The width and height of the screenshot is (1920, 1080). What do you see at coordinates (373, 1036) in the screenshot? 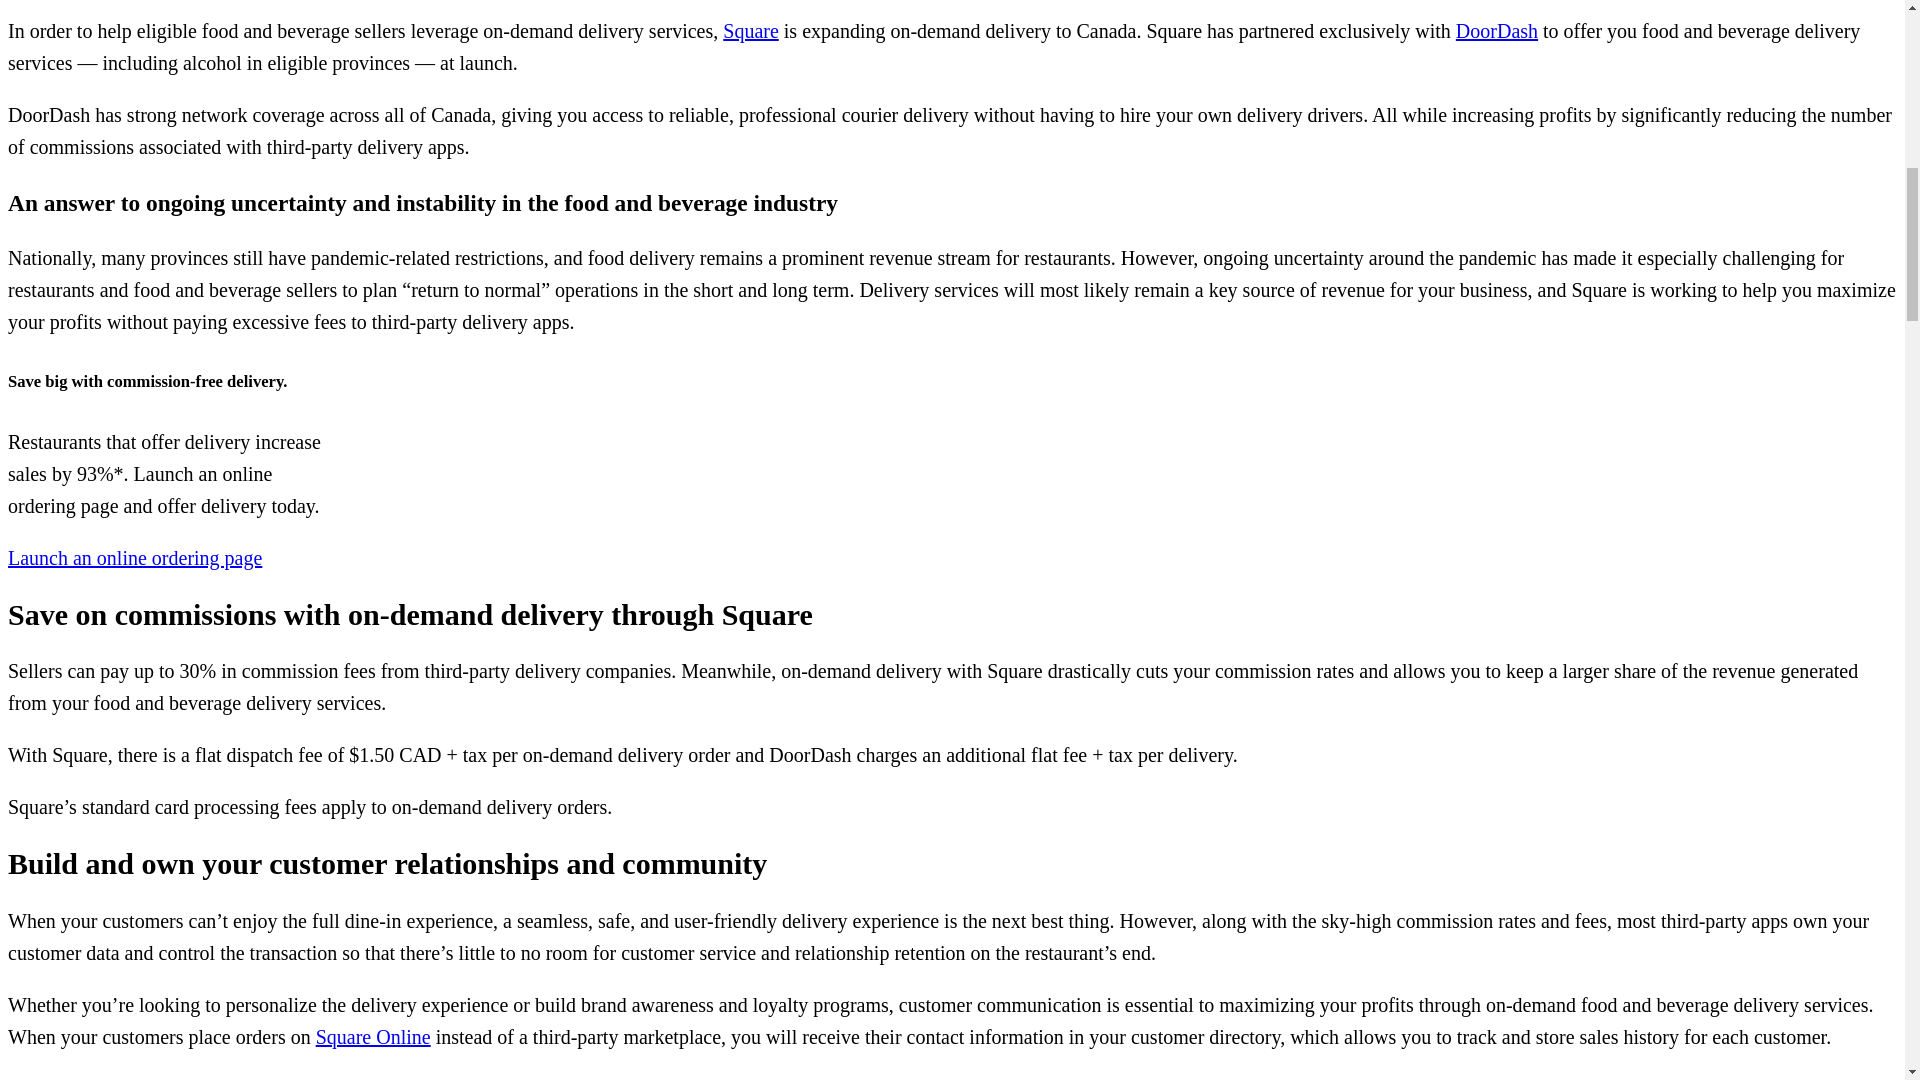
I see `Square Online` at bounding box center [373, 1036].